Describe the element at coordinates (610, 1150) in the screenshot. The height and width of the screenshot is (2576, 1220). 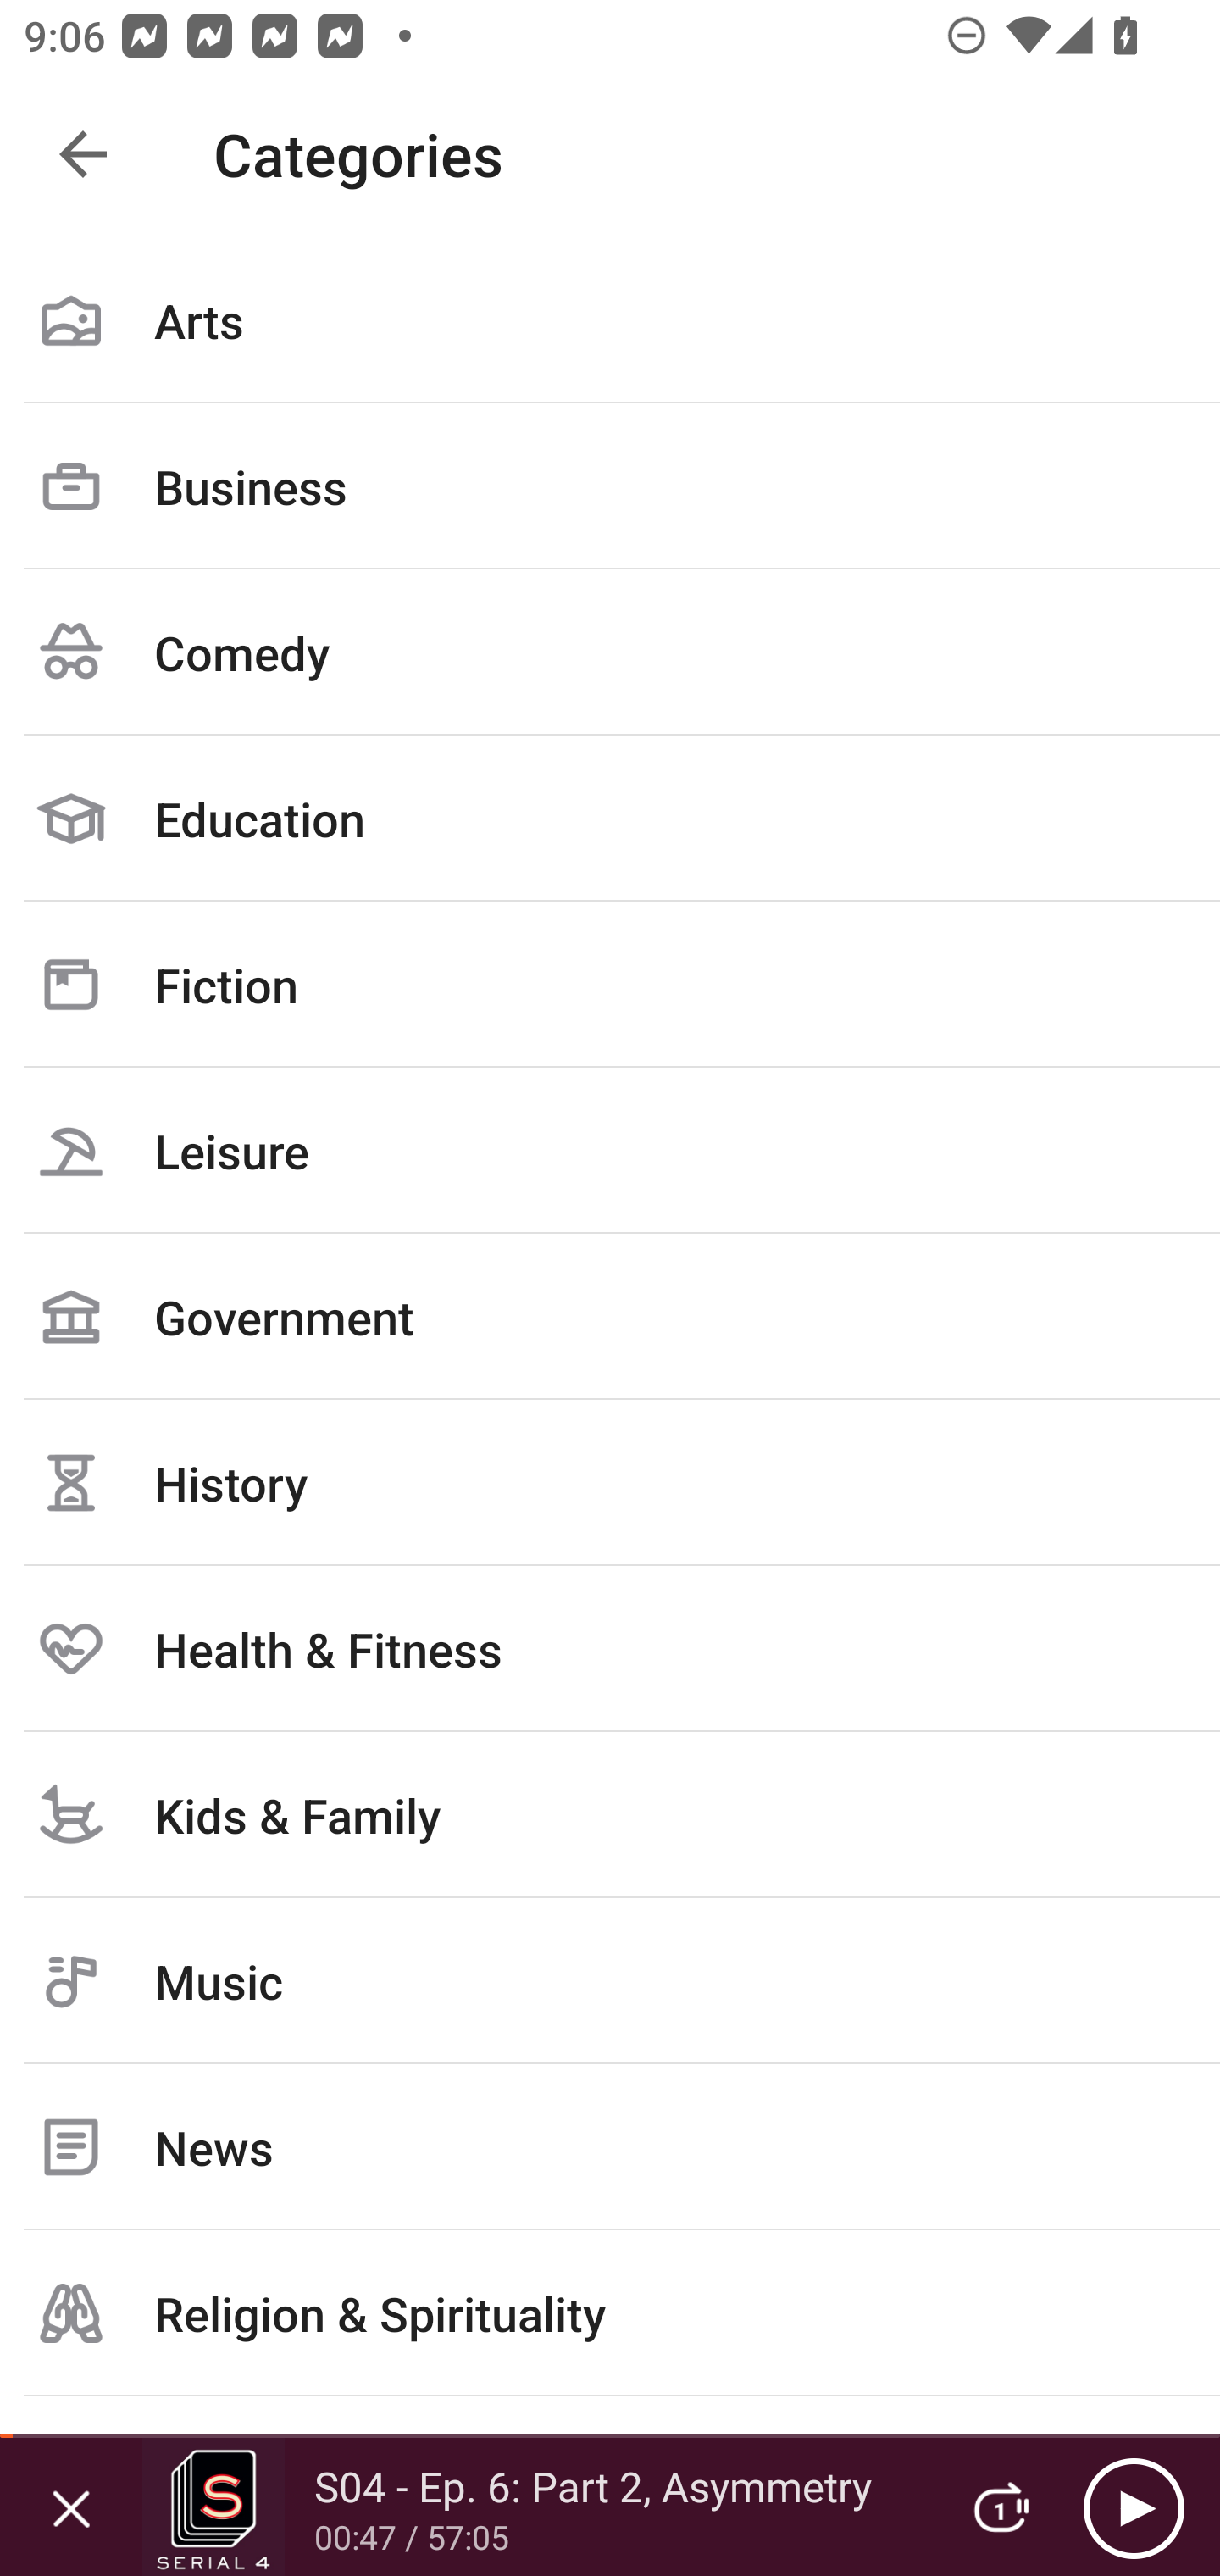
I see `Leisure` at that location.